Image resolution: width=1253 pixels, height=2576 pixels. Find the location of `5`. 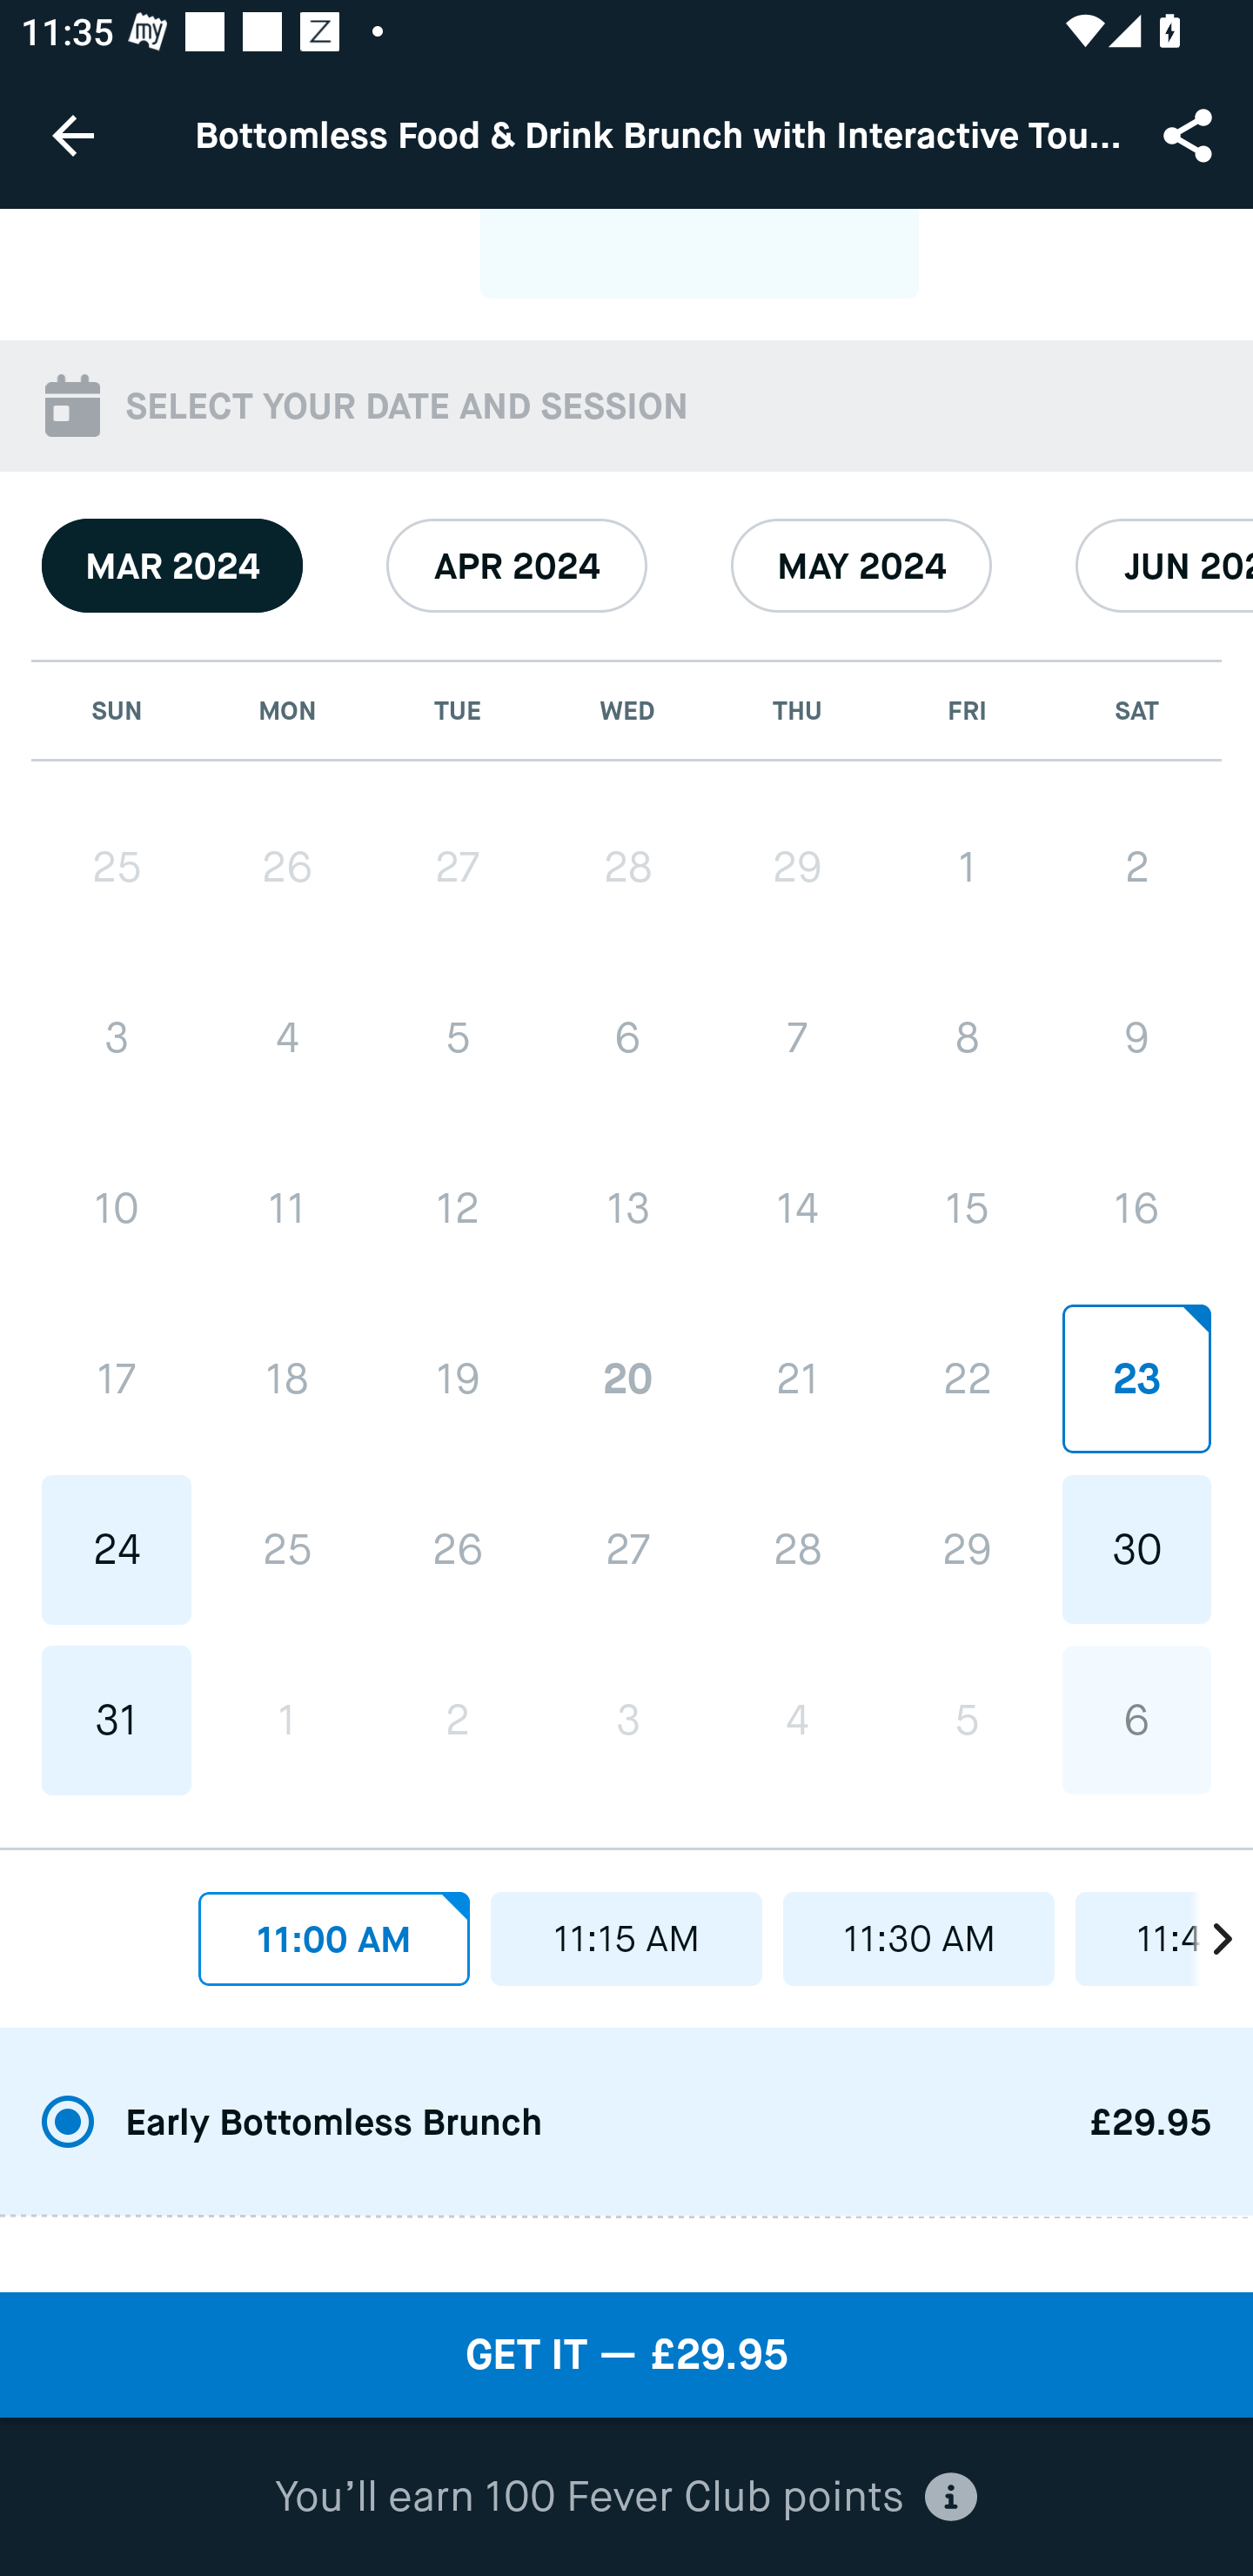

5 is located at coordinates (458, 1037).